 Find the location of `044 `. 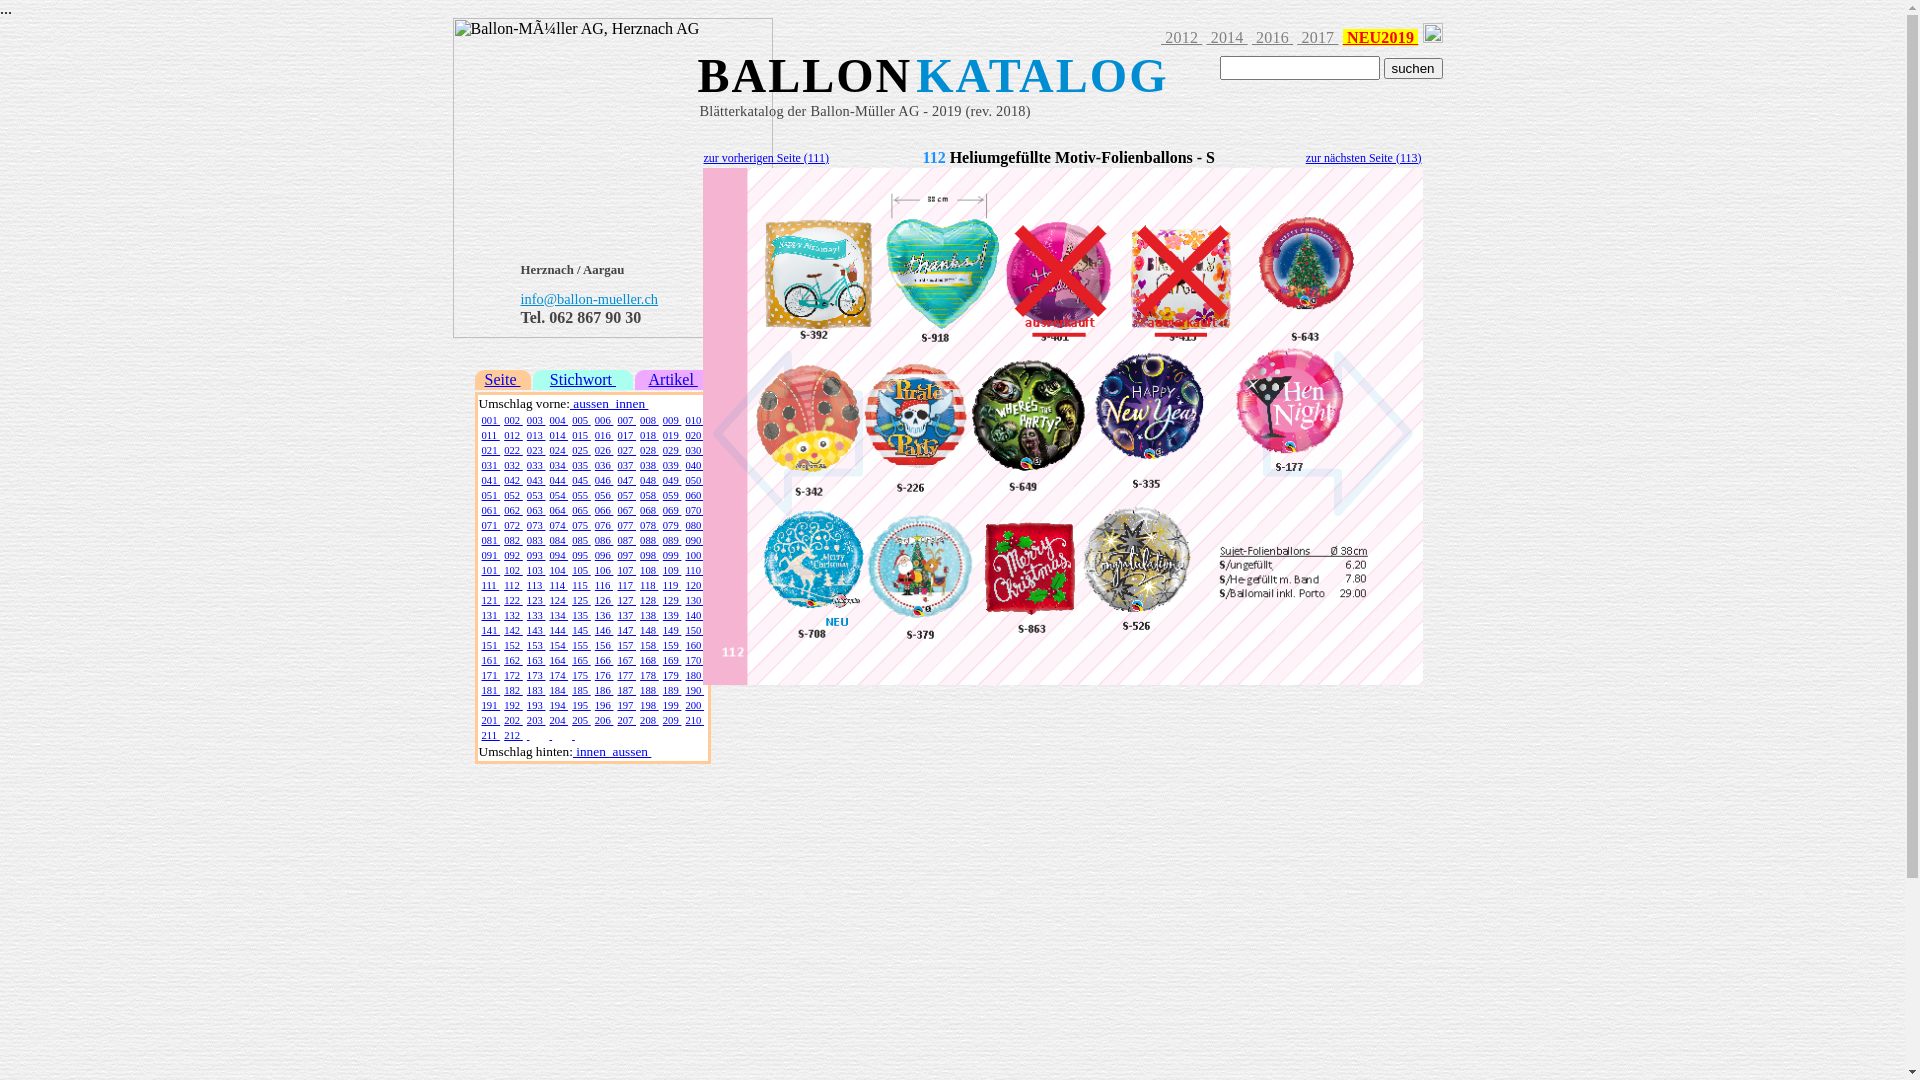

044  is located at coordinates (558, 480).